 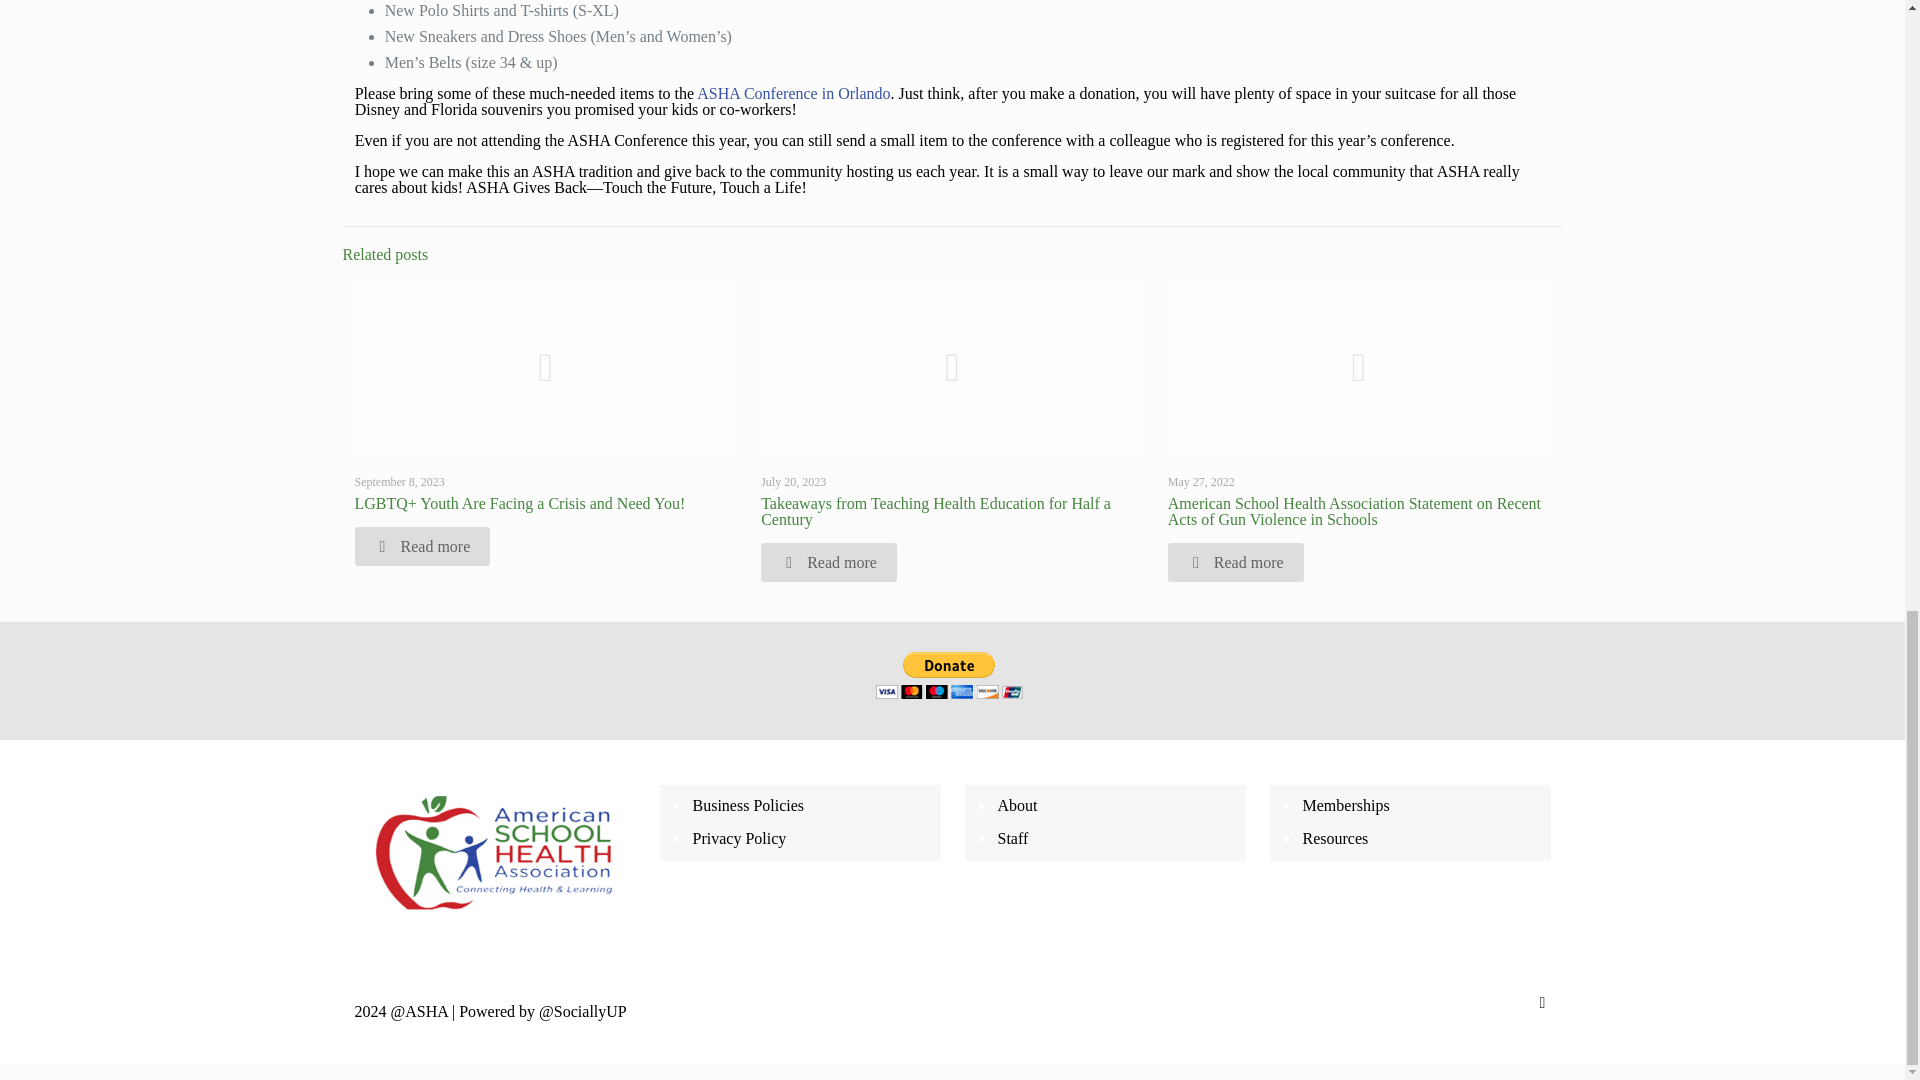 I want to click on Facebook, so click(x=1444, y=1012).